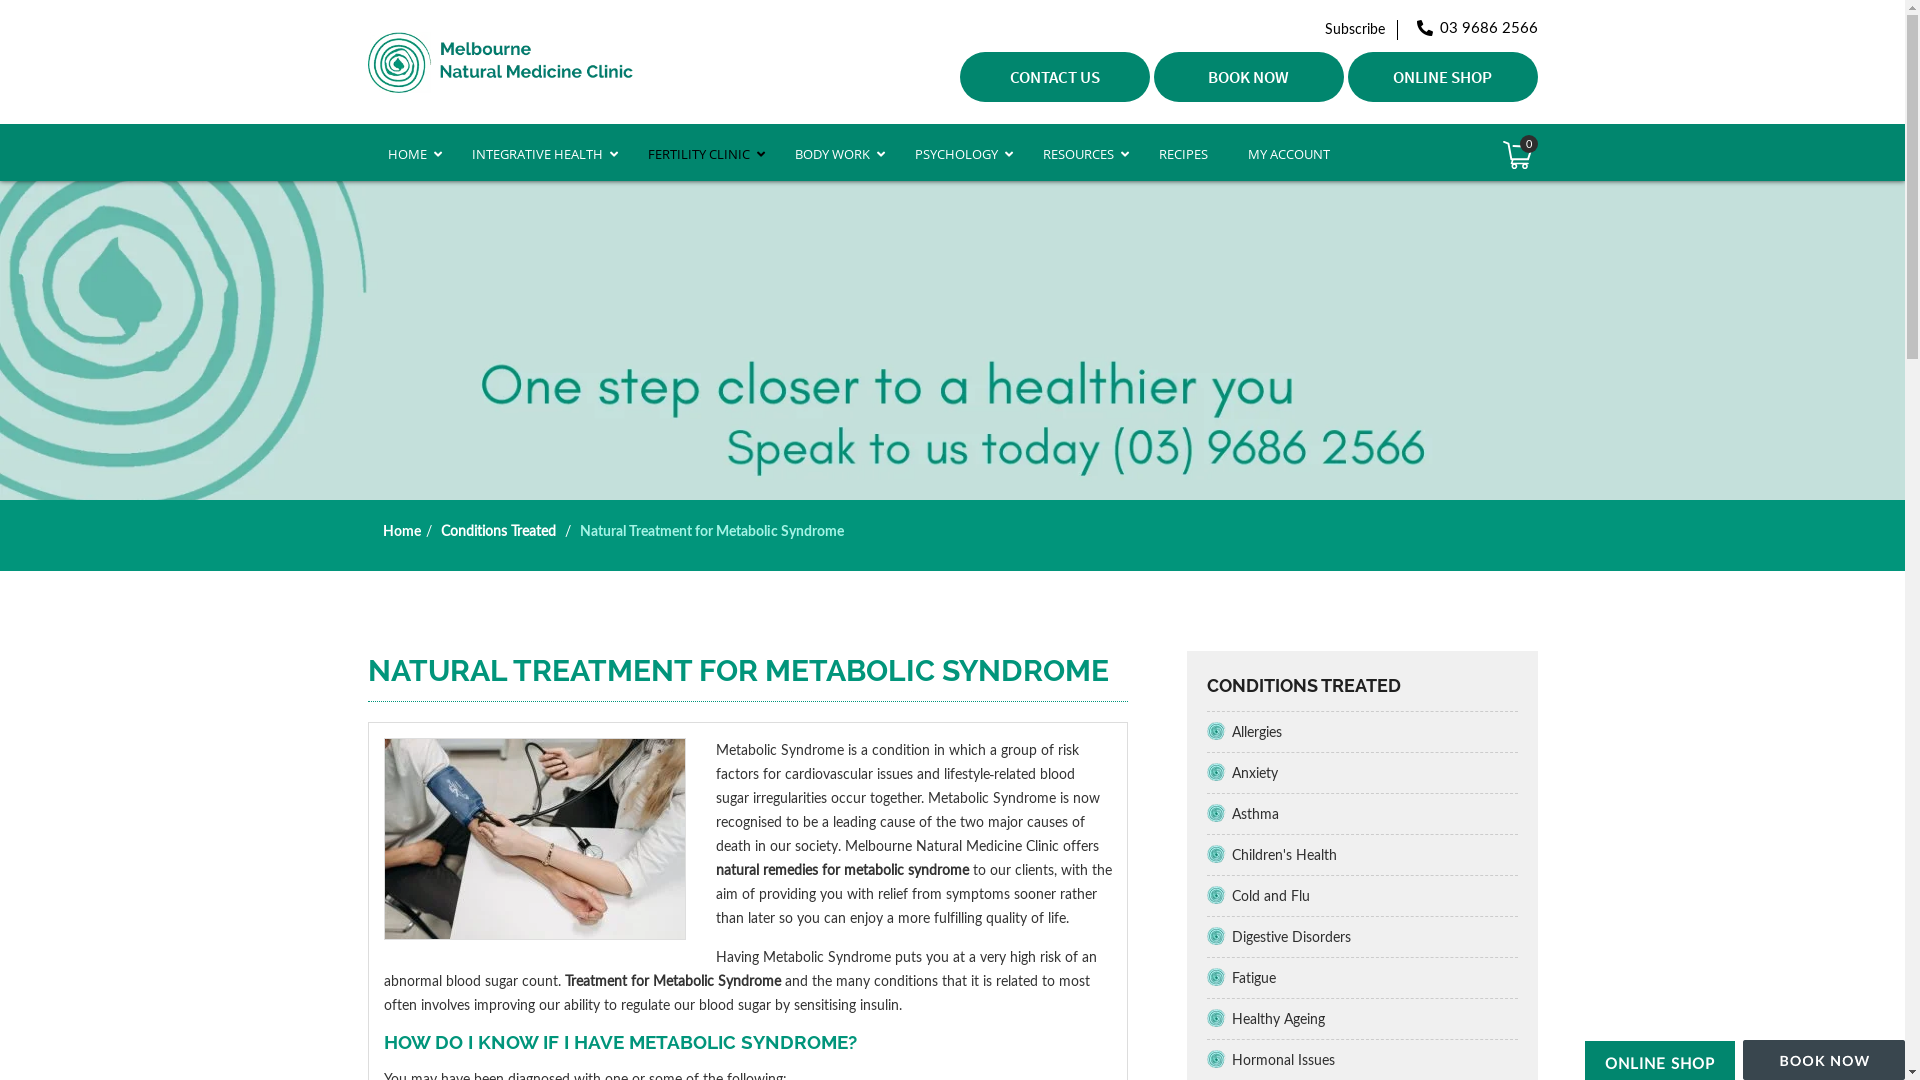 Image resolution: width=1920 pixels, height=1080 pixels. What do you see at coordinates (410, 154) in the screenshot?
I see `HOME` at bounding box center [410, 154].